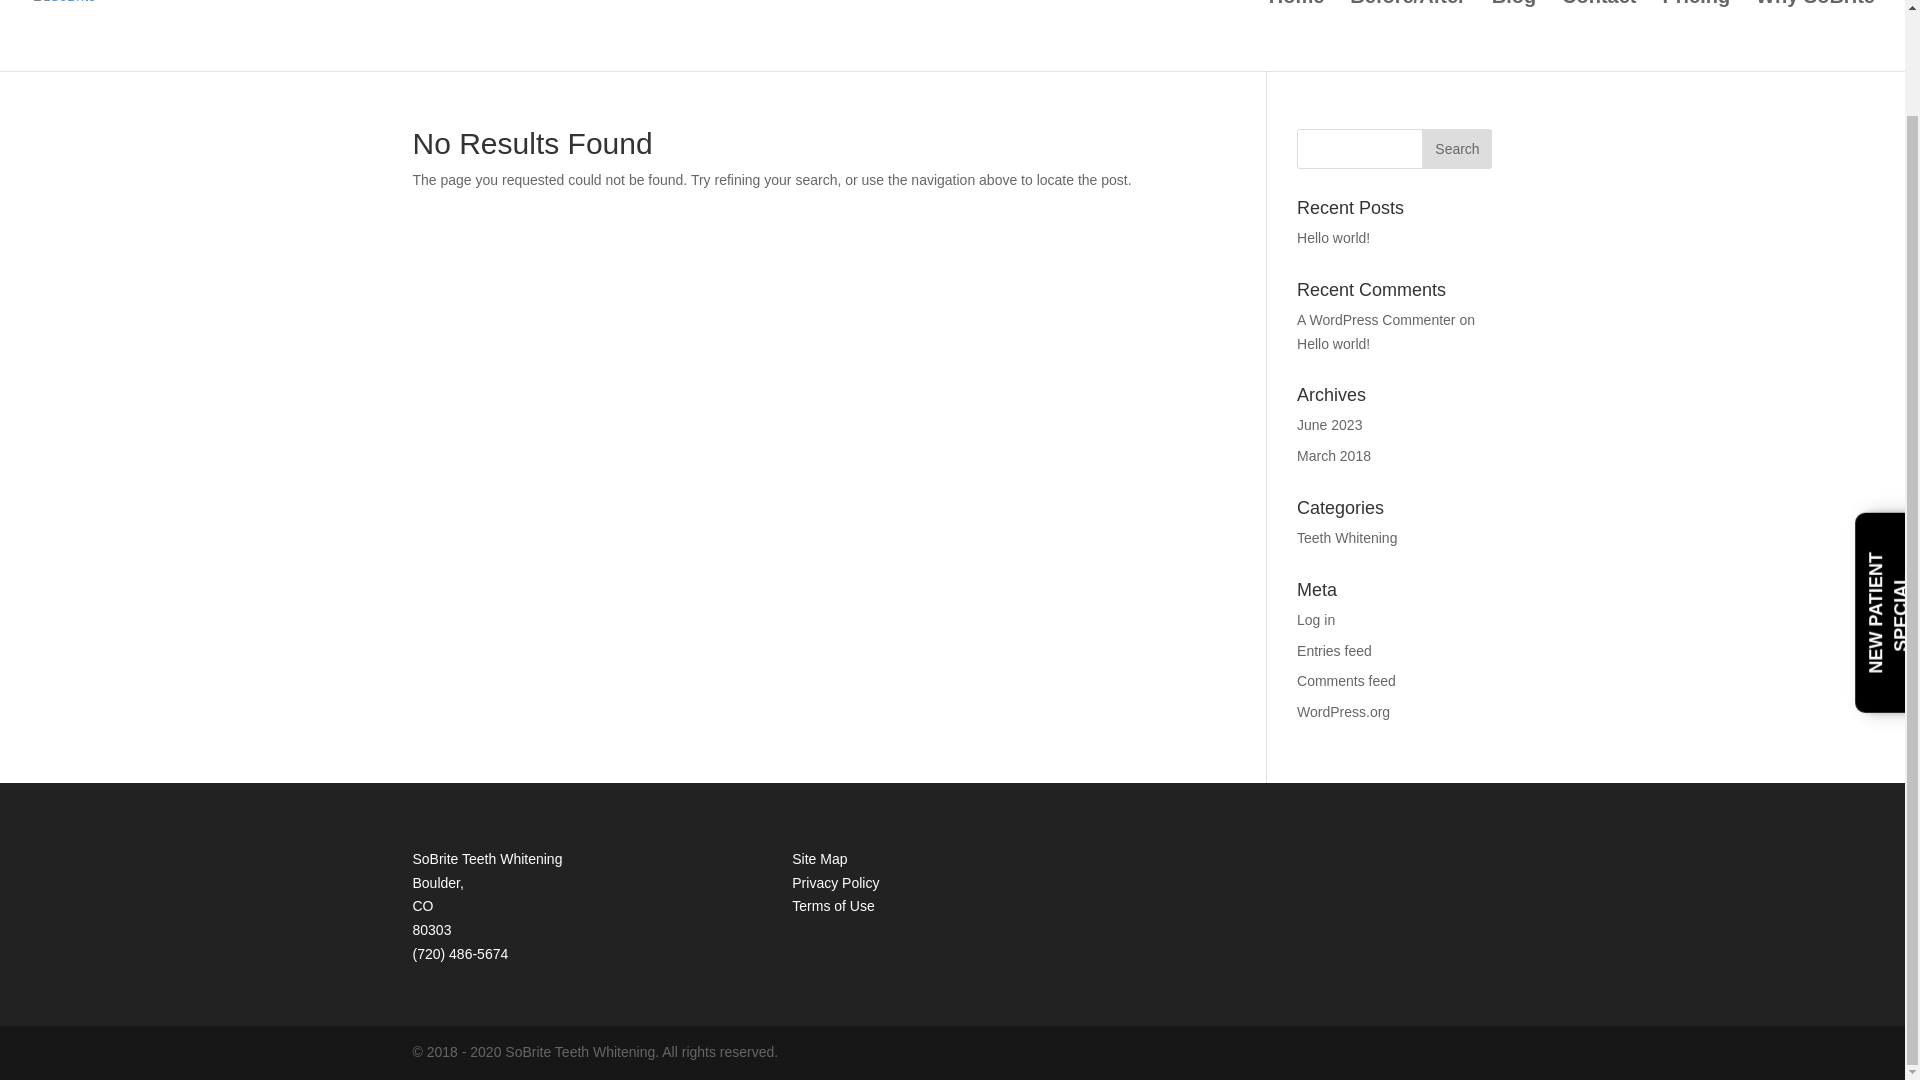 The image size is (1920, 1080). Describe the element at coordinates (1334, 238) in the screenshot. I see `Hello world!` at that location.